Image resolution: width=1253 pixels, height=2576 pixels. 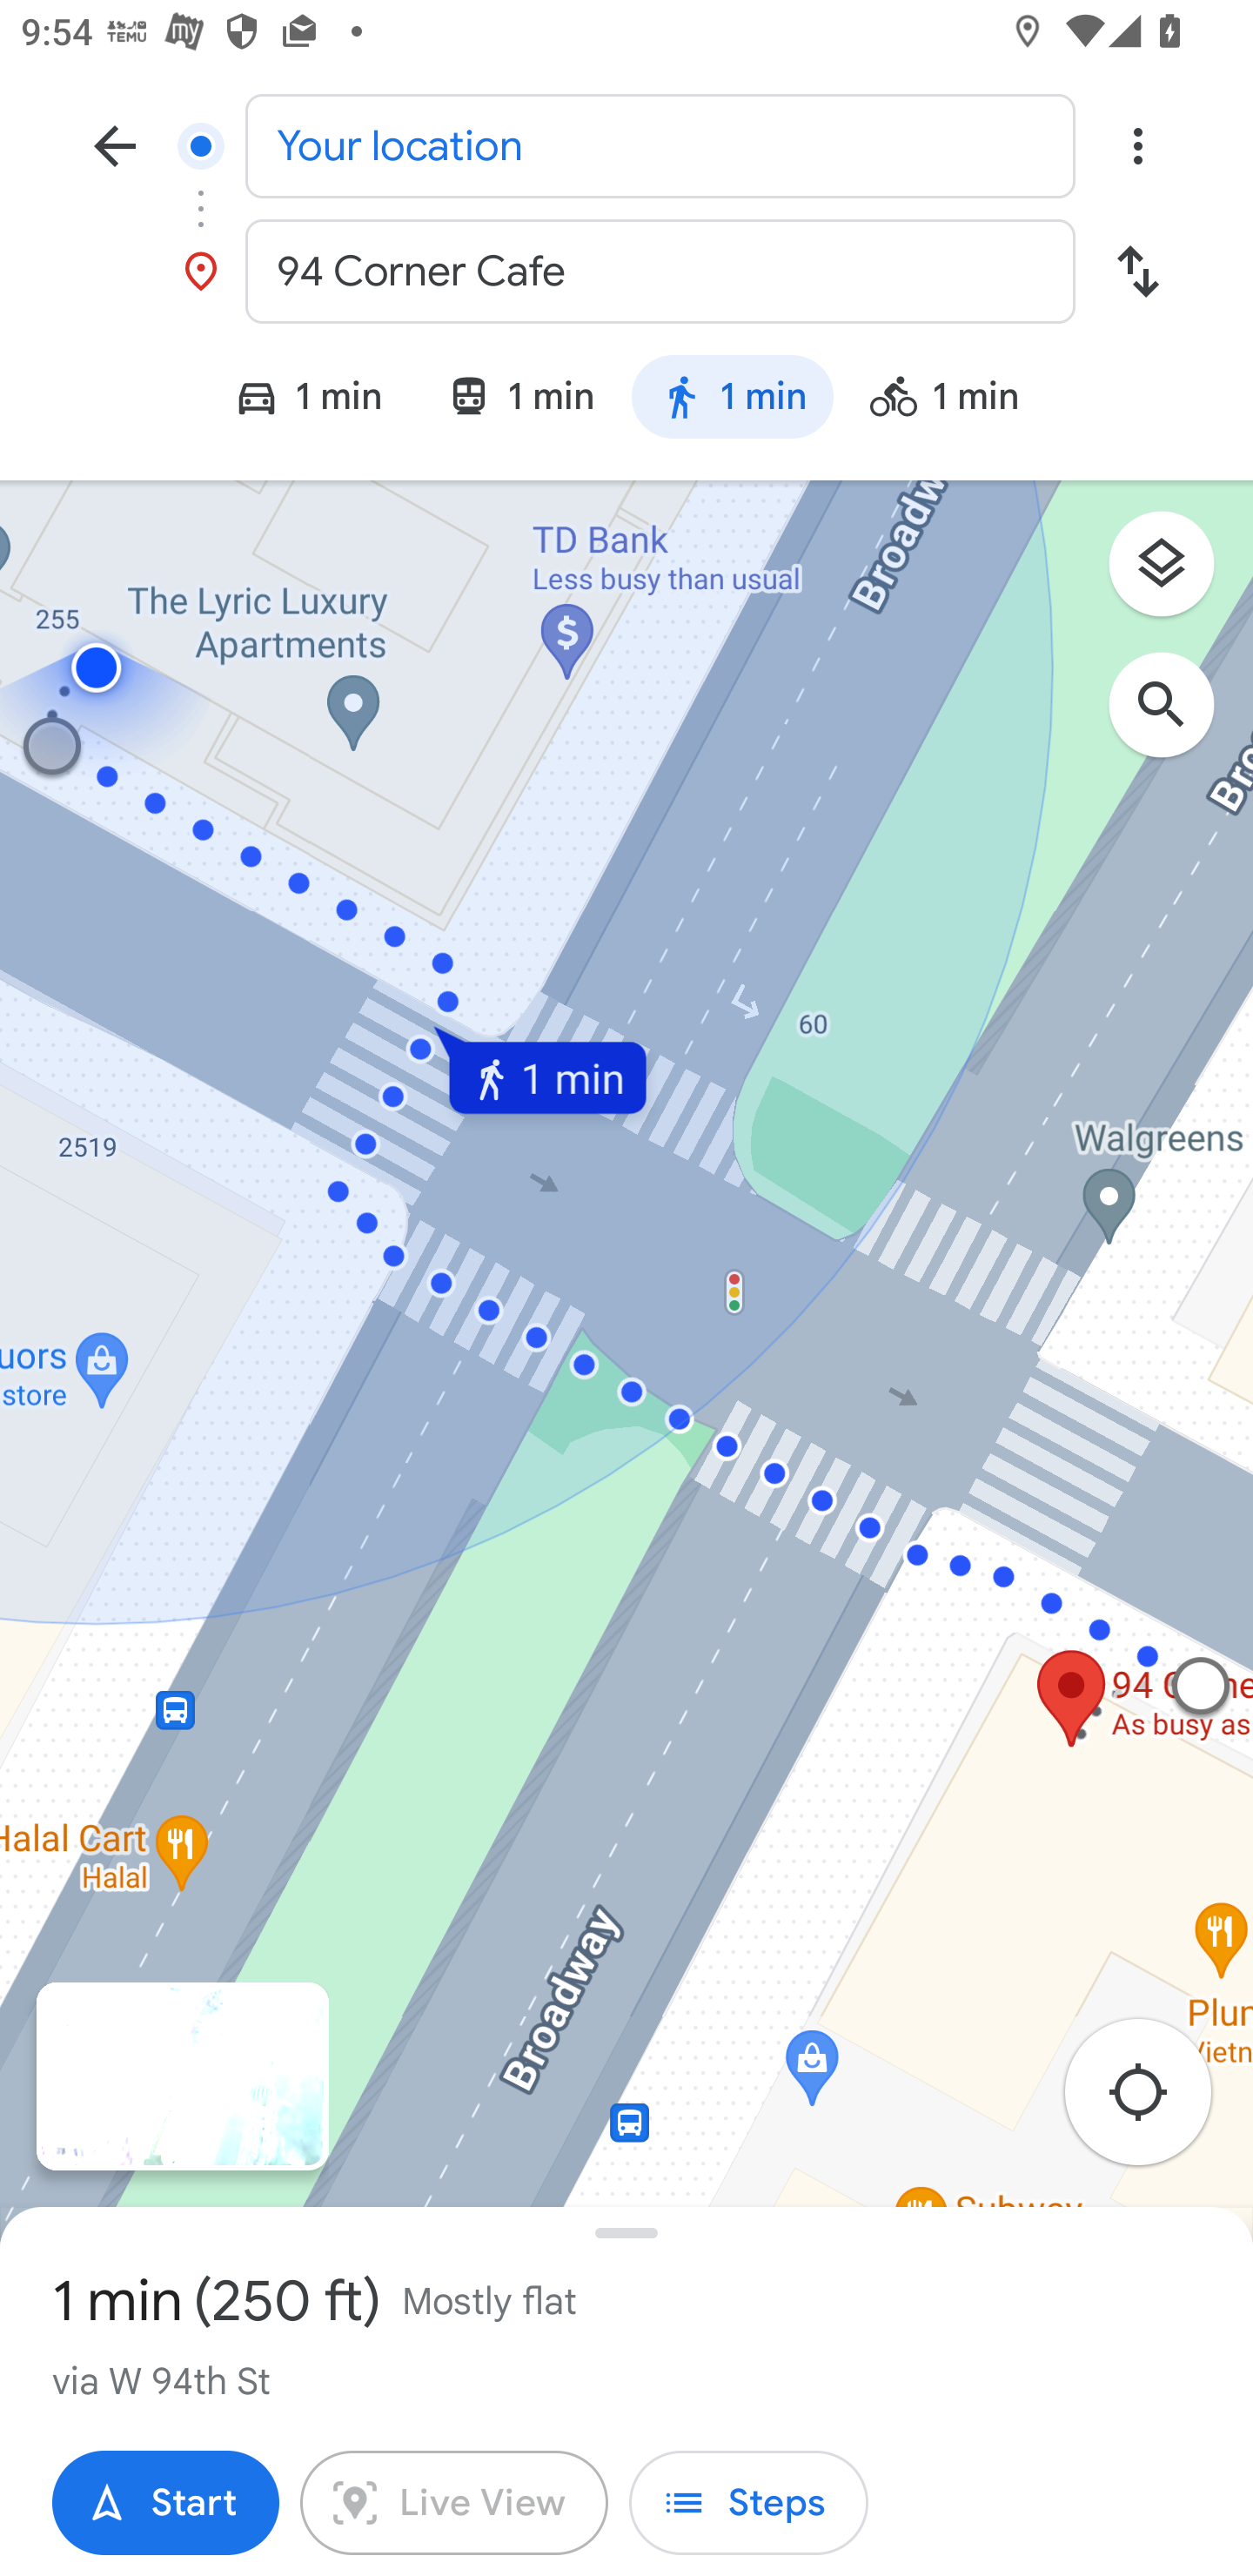 What do you see at coordinates (454, 2503) in the screenshot?
I see `Live View Live View Live View` at bounding box center [454, 2503].